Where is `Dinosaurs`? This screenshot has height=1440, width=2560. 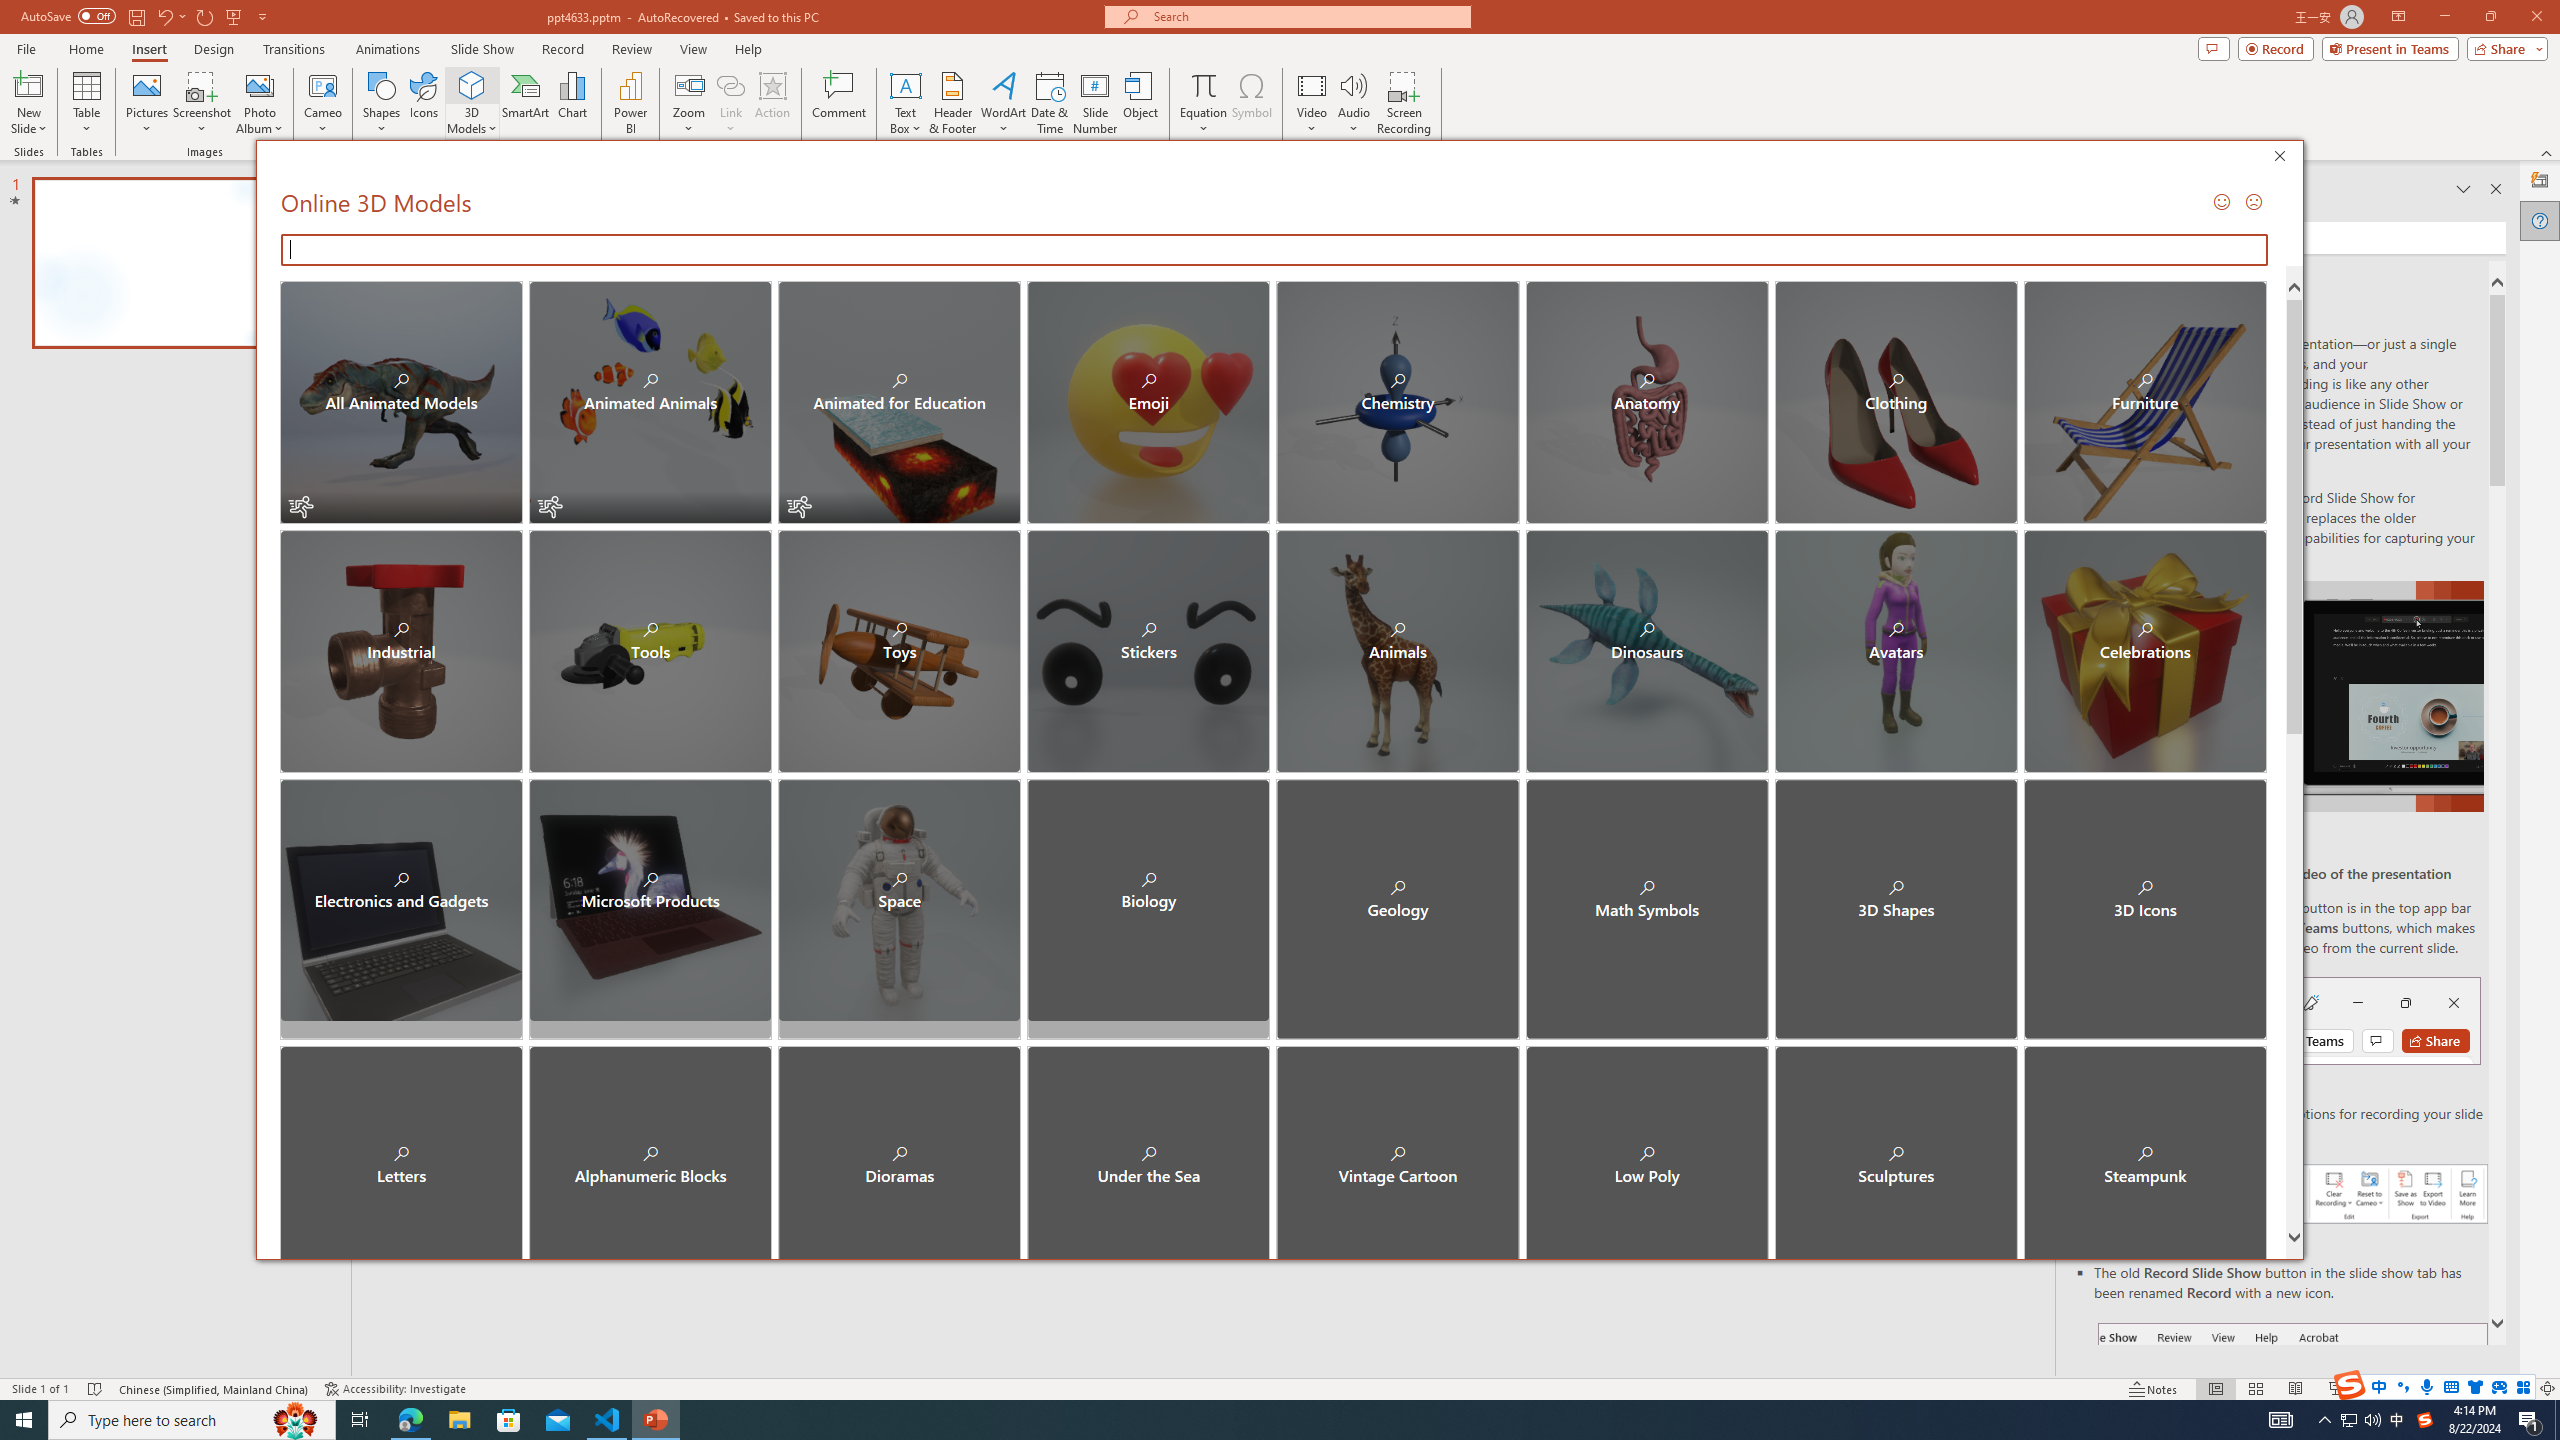 Dinosaurs is located at coordinates (1646, 651).